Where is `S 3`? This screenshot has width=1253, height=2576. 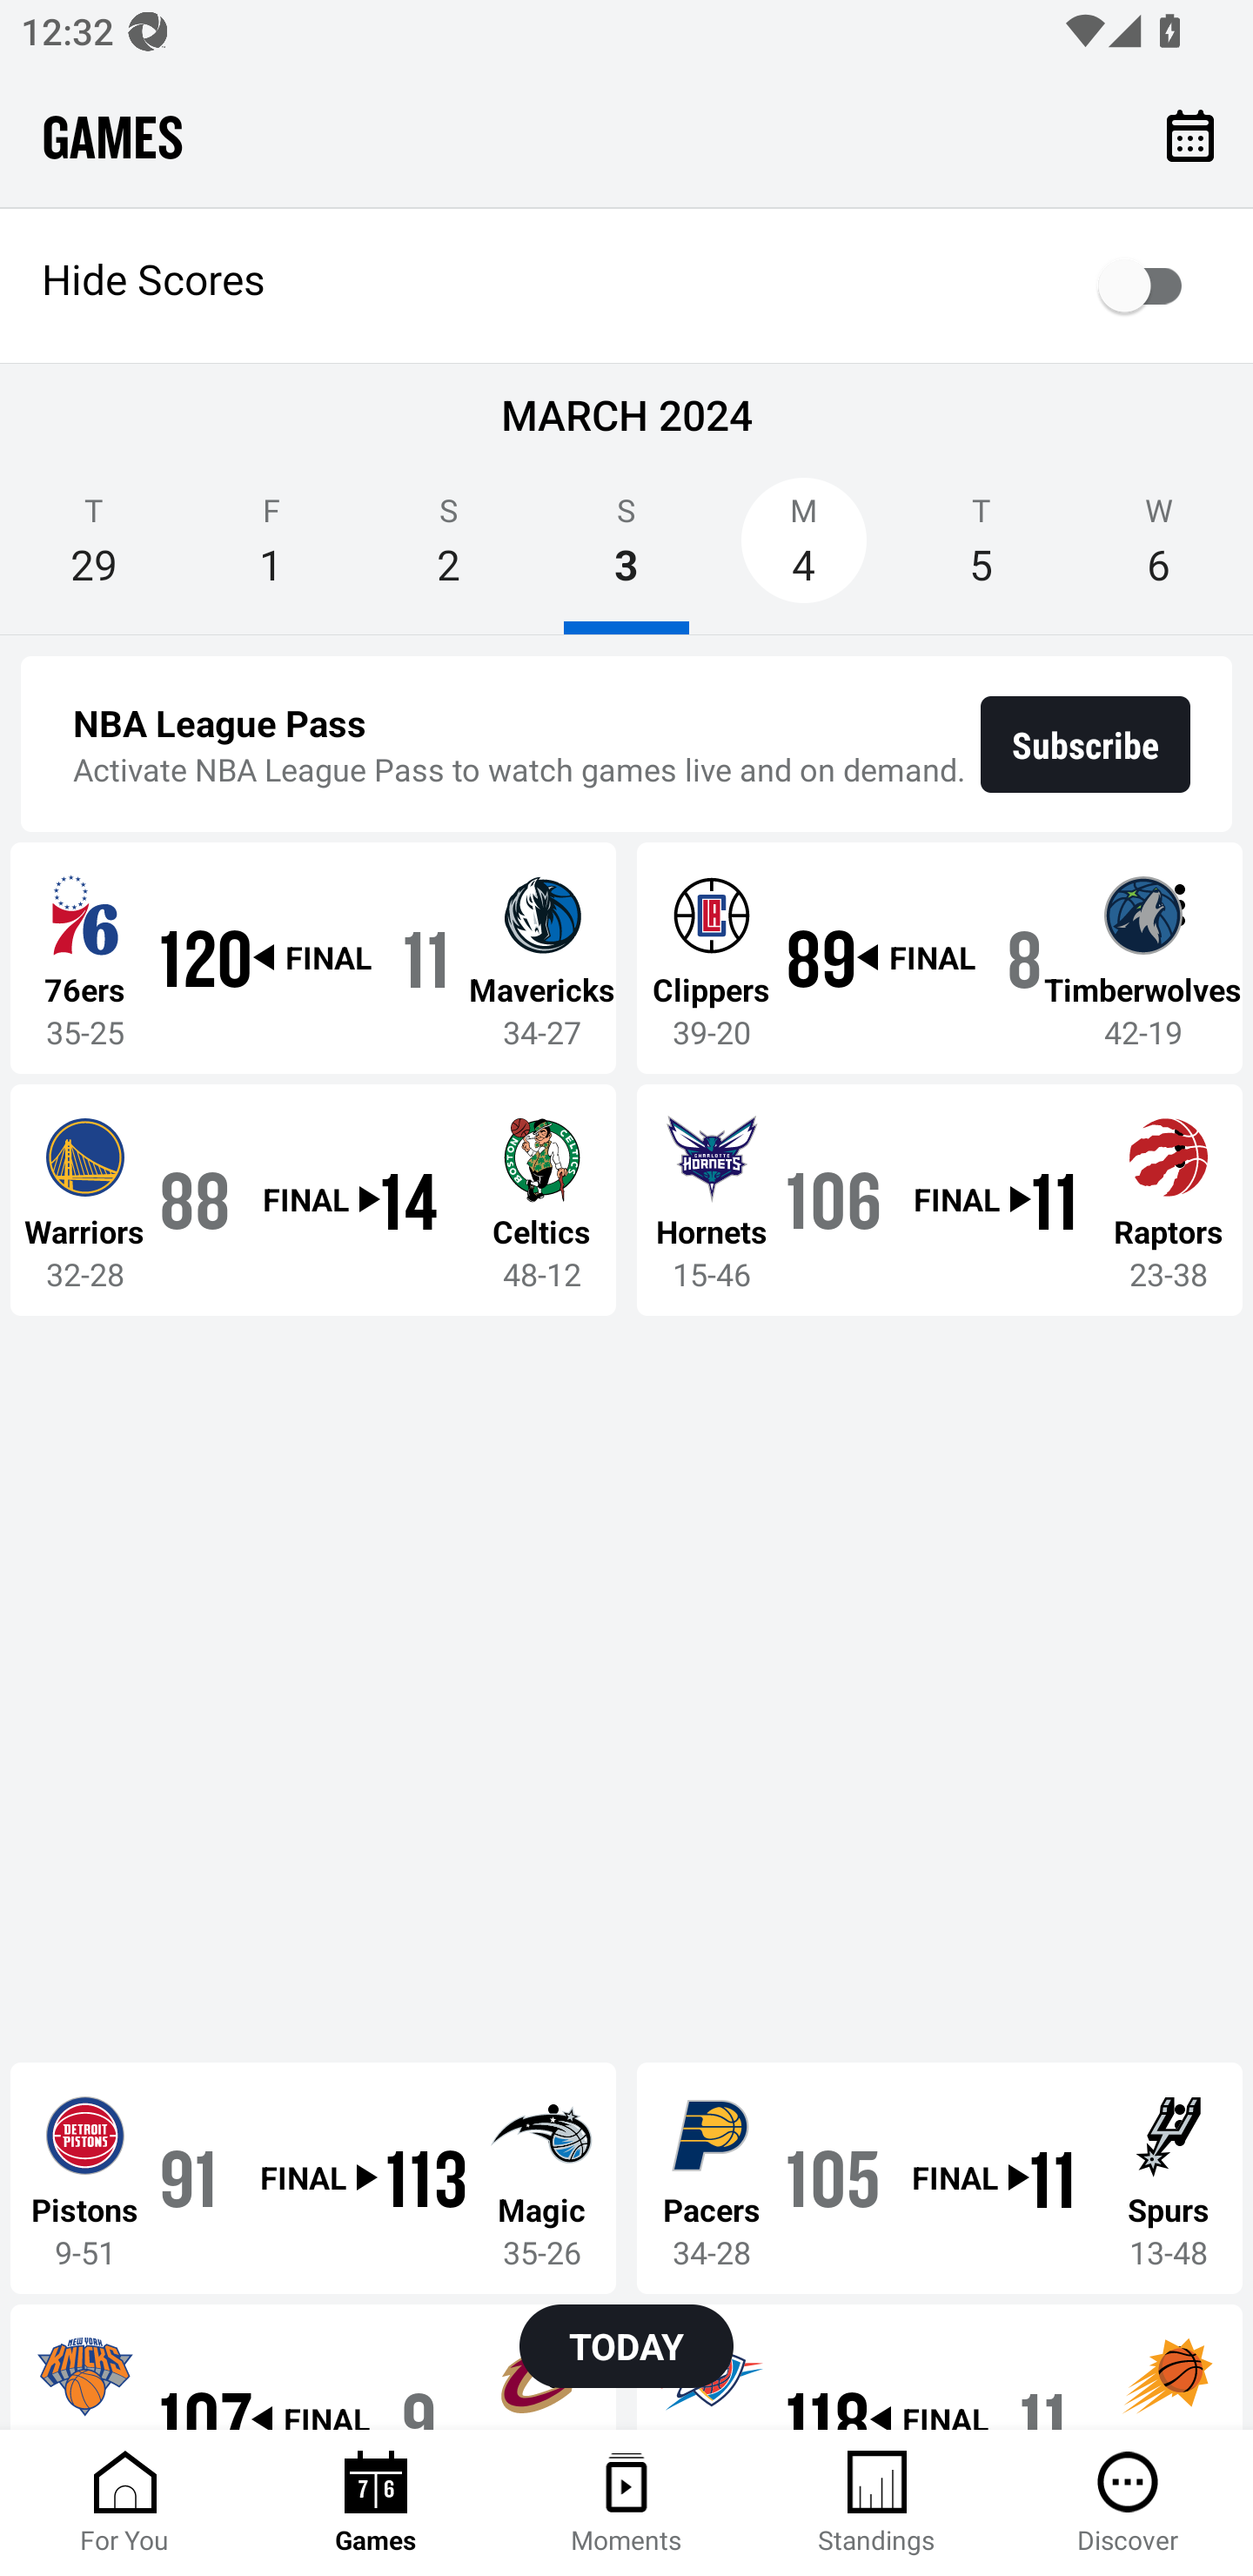 S 3 is located at coordinates (626, 550).